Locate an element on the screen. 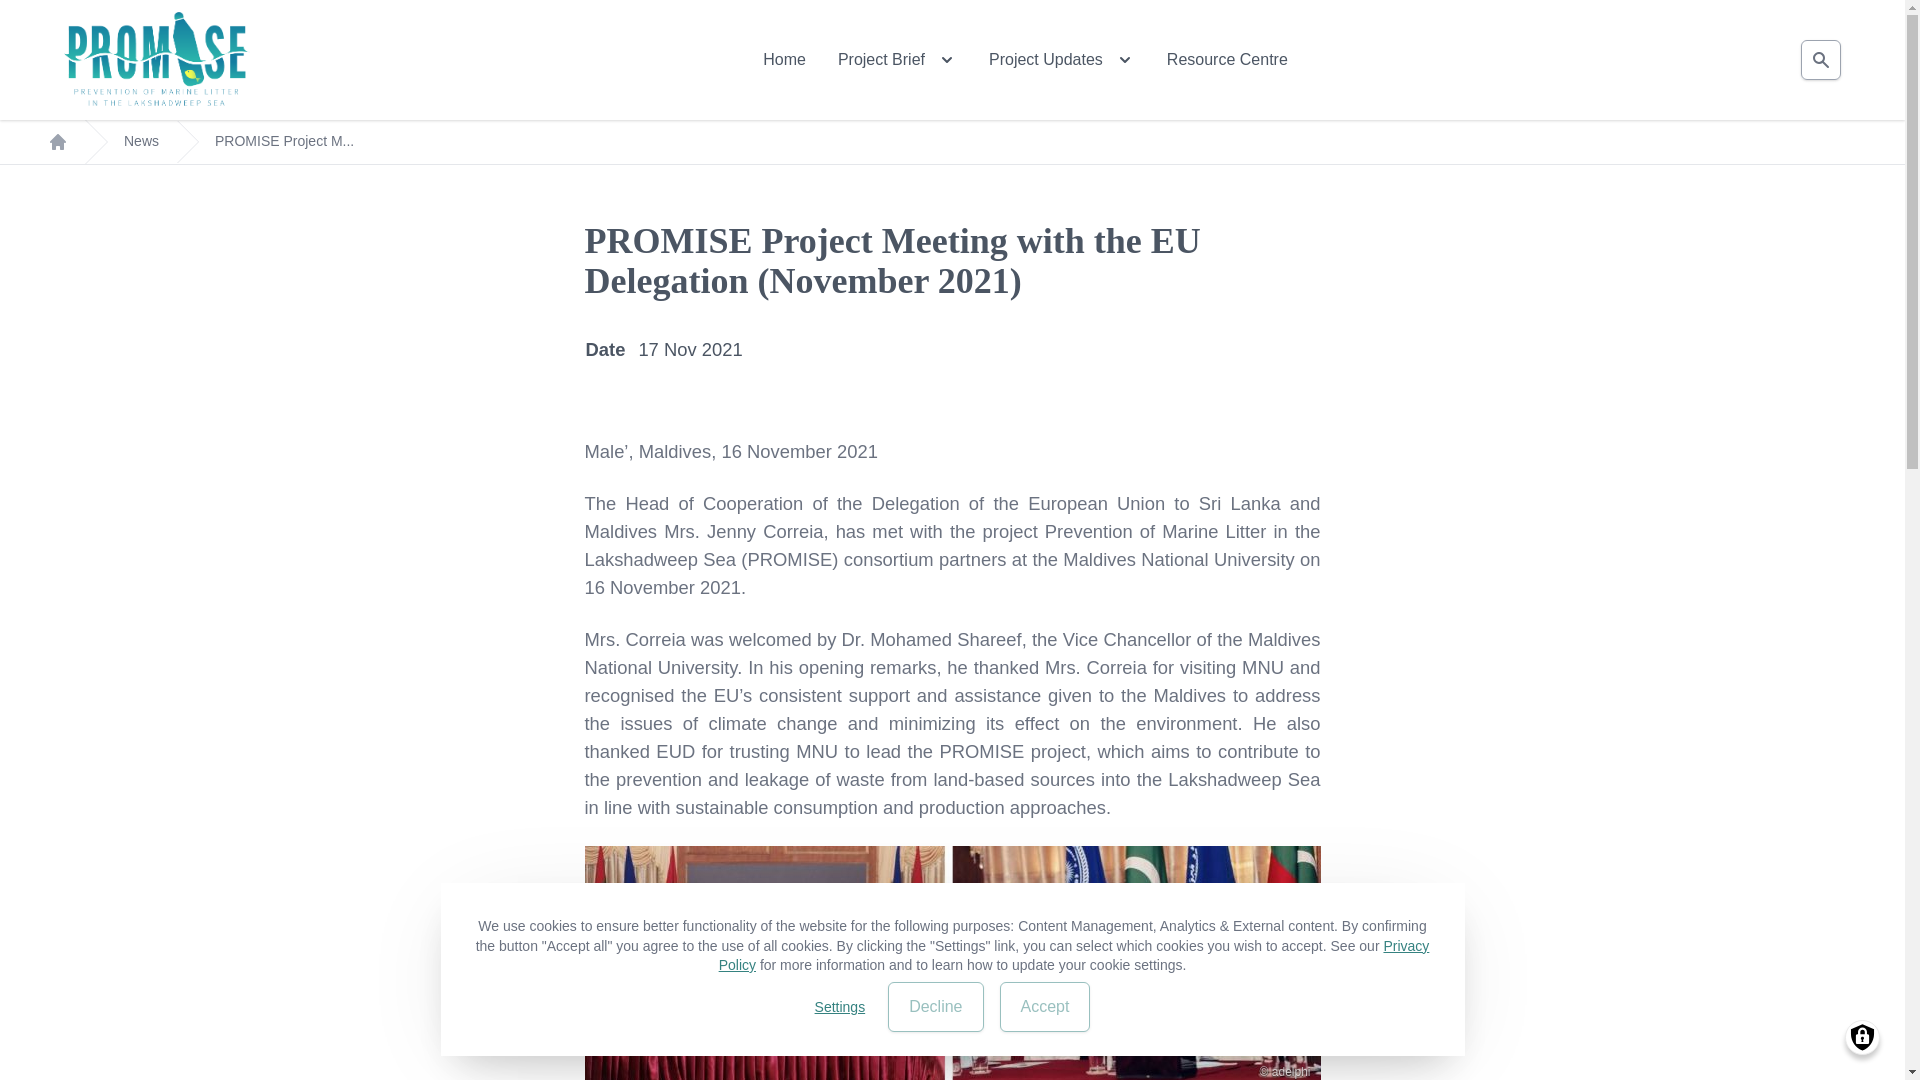 The image size is (1920, 1080). Project Brief is located at coordinates (896, 60).